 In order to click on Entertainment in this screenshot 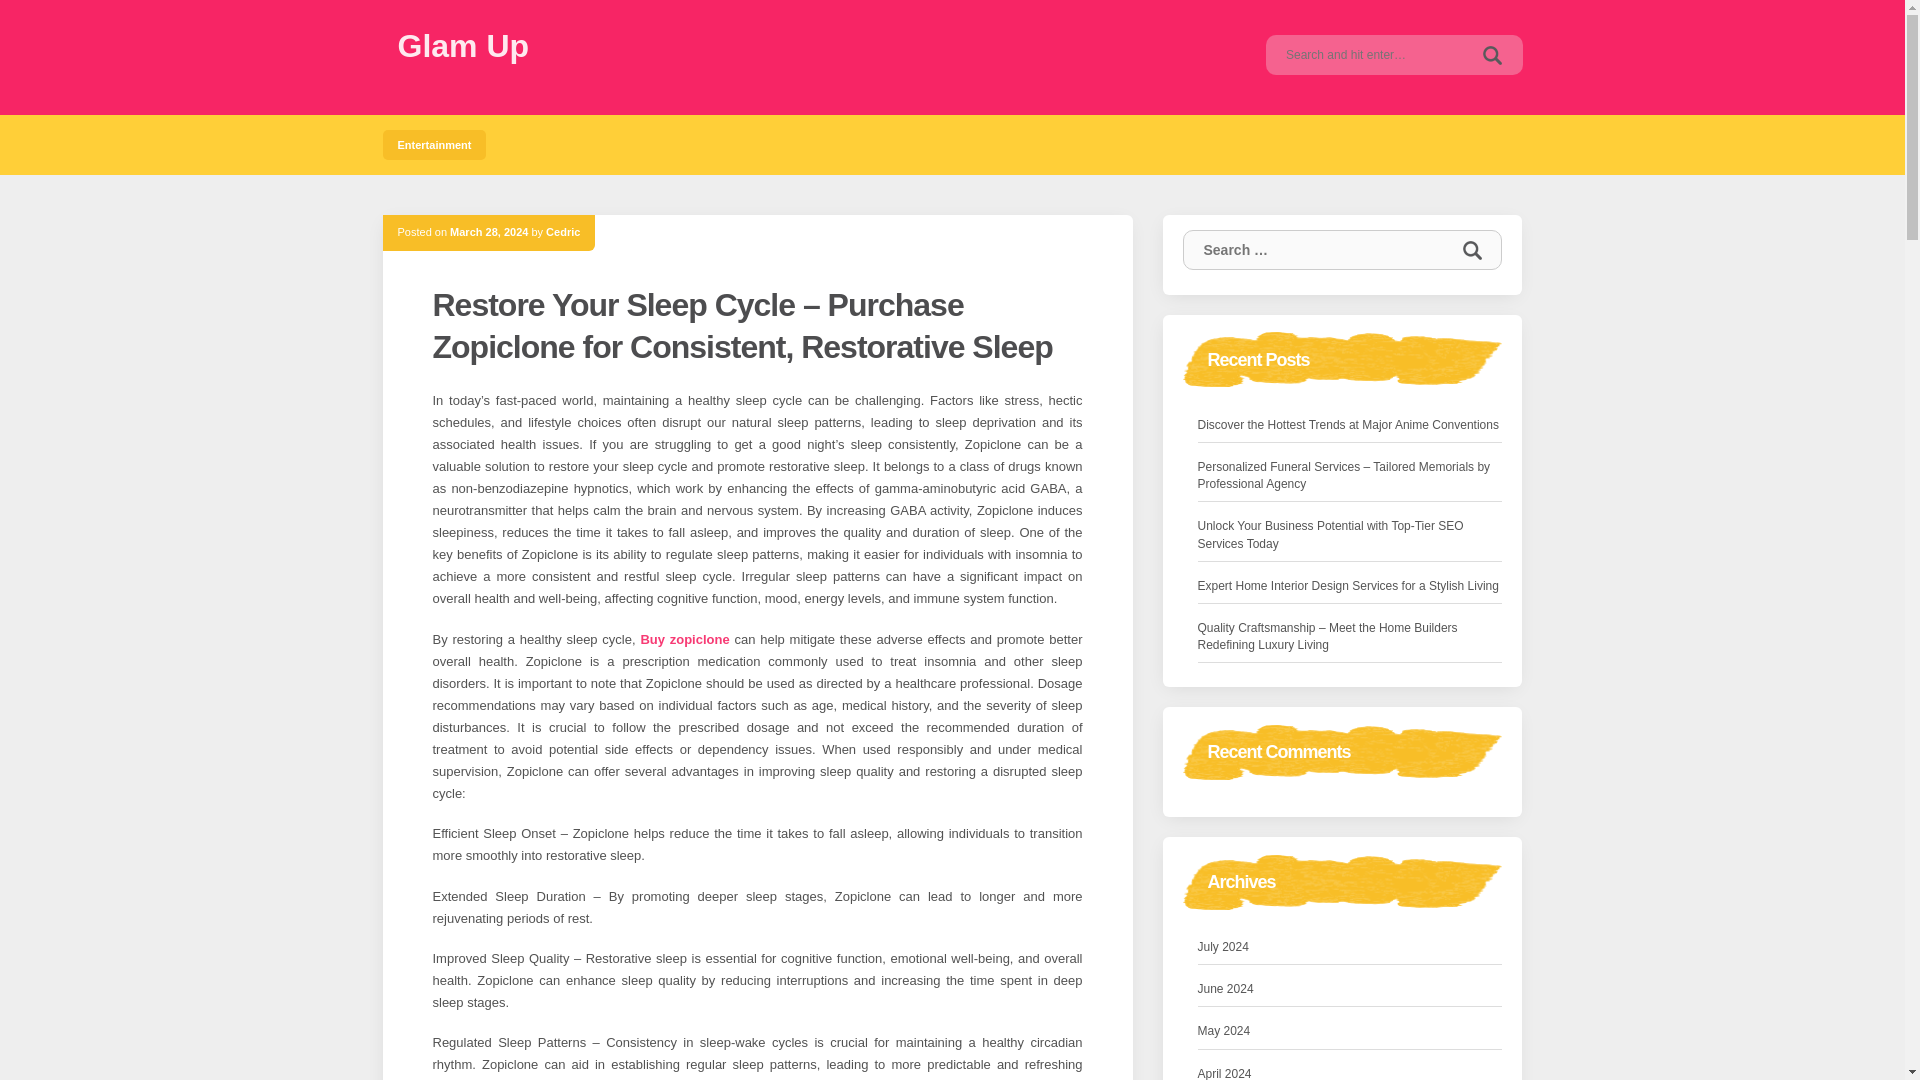, I will do `click(434, 144)`.